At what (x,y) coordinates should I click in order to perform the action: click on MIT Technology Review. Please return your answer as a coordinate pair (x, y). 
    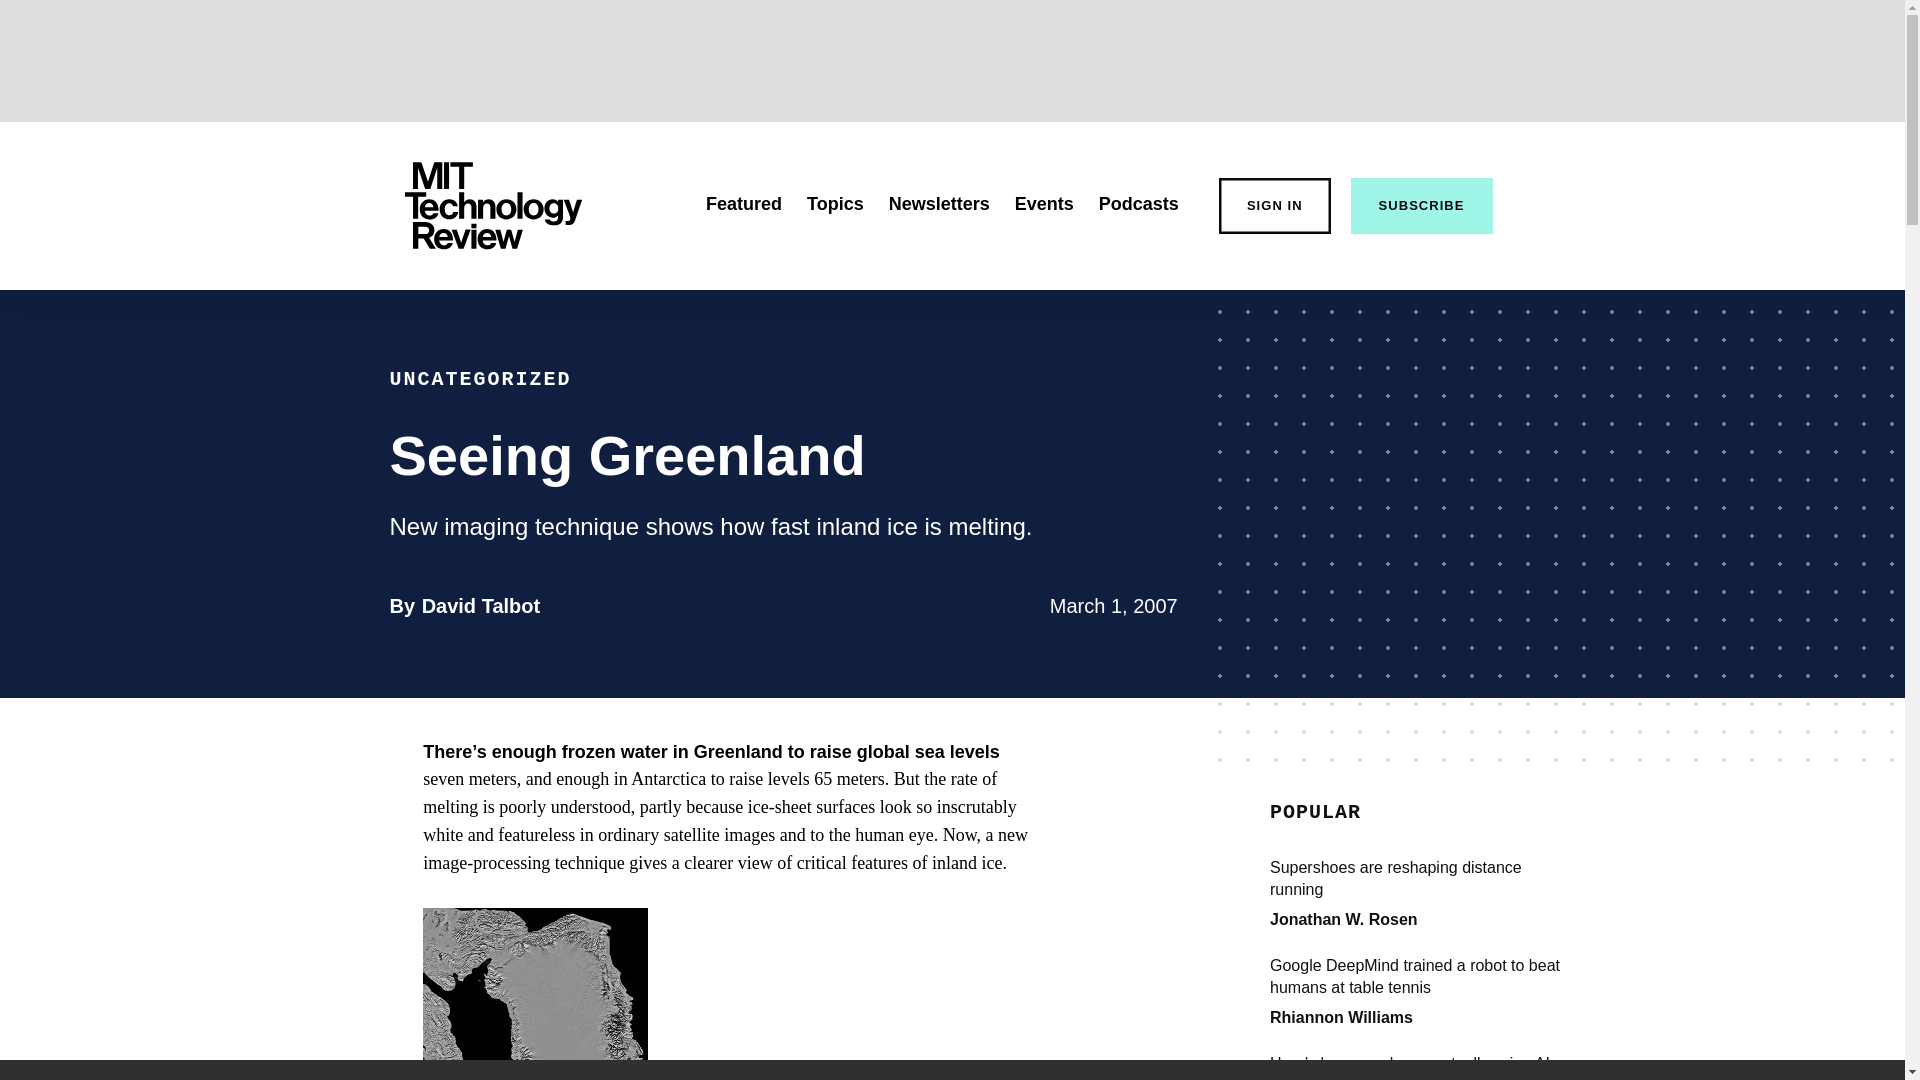
    Looking at the image, I should click on (492, 206).